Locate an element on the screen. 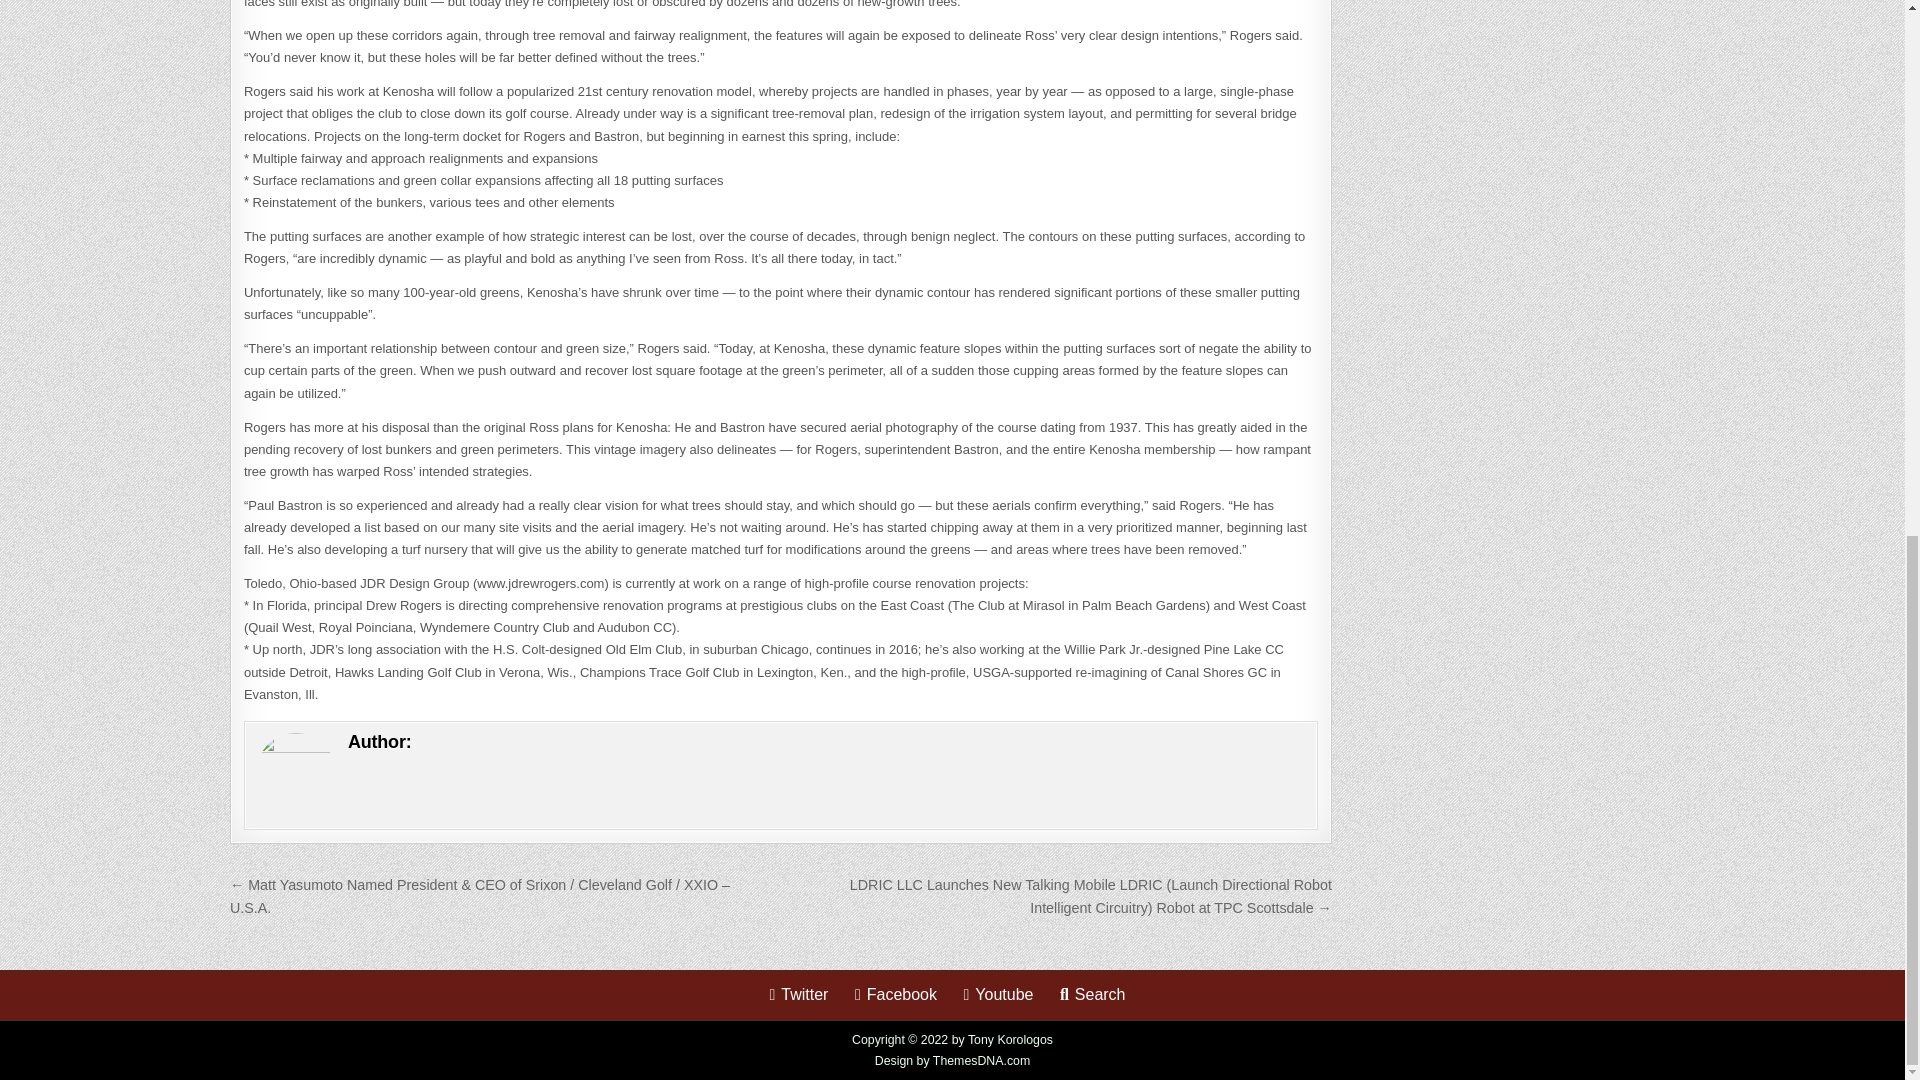 The width and height of the screenshot is (1920, 1080). Search is located at coordinates (1093, 994).